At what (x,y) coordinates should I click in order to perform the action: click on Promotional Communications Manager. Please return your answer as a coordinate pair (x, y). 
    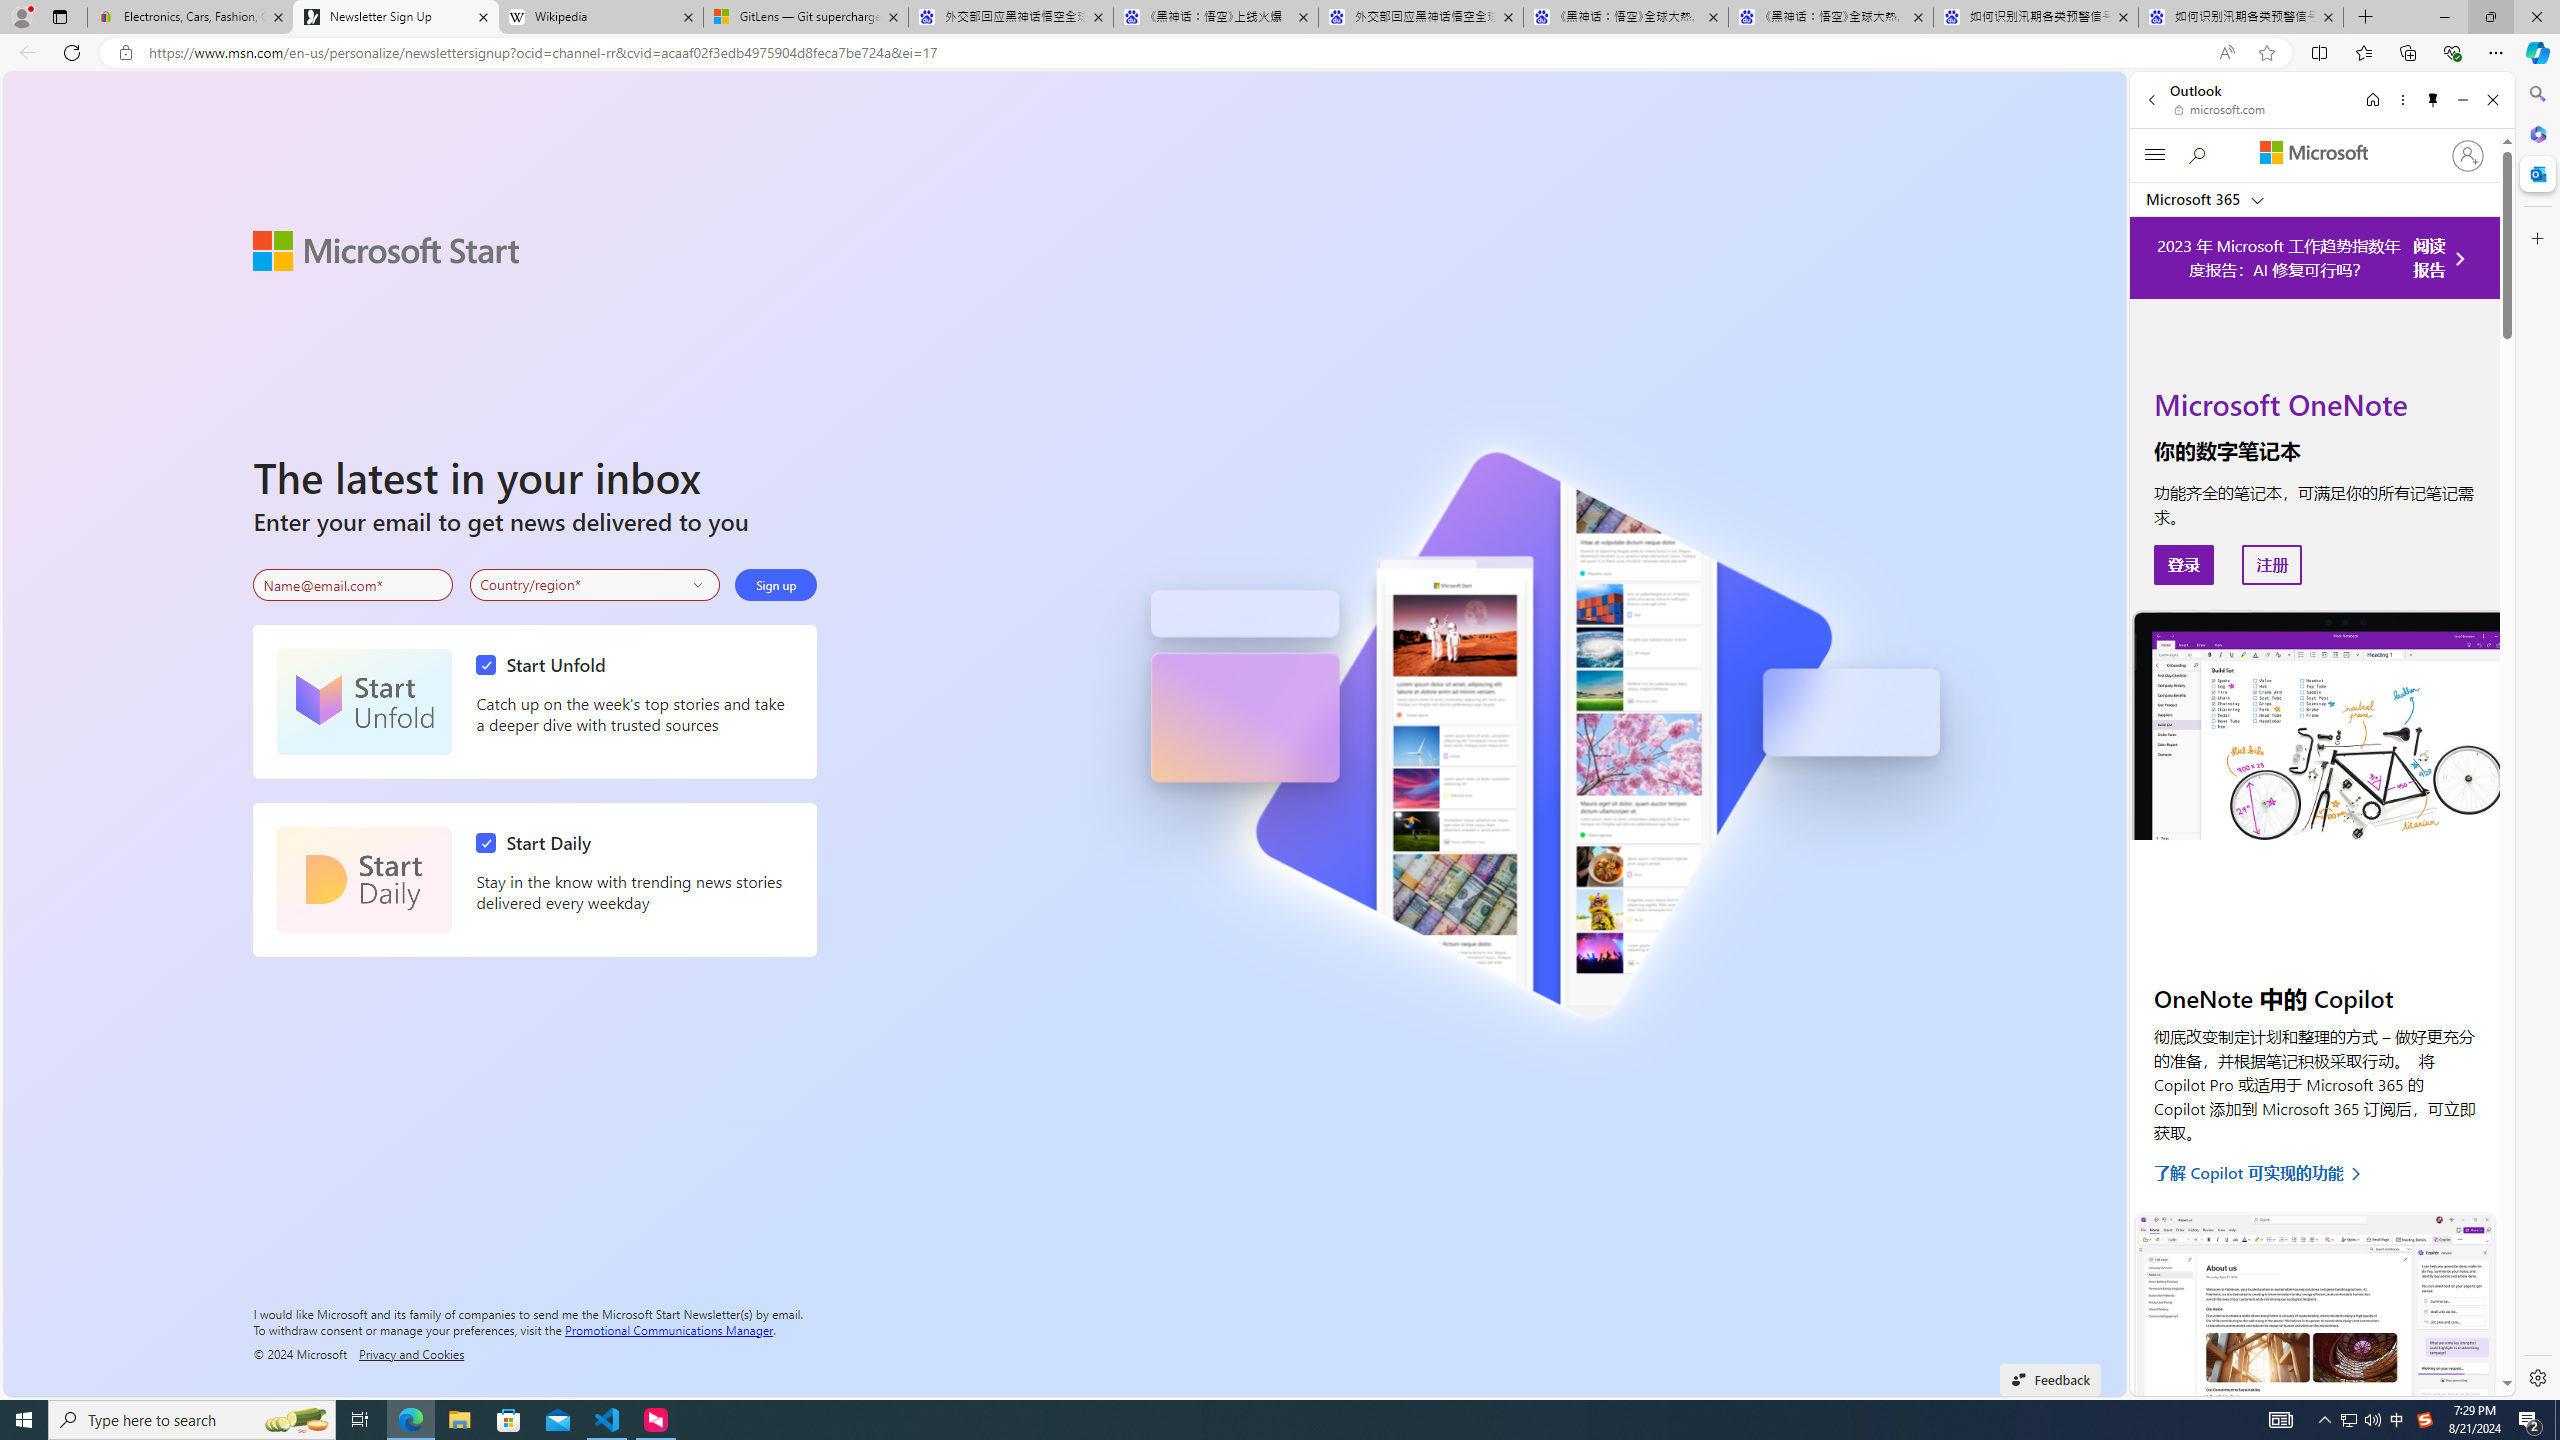
    Looking at the image, I should click on (669, 1328).